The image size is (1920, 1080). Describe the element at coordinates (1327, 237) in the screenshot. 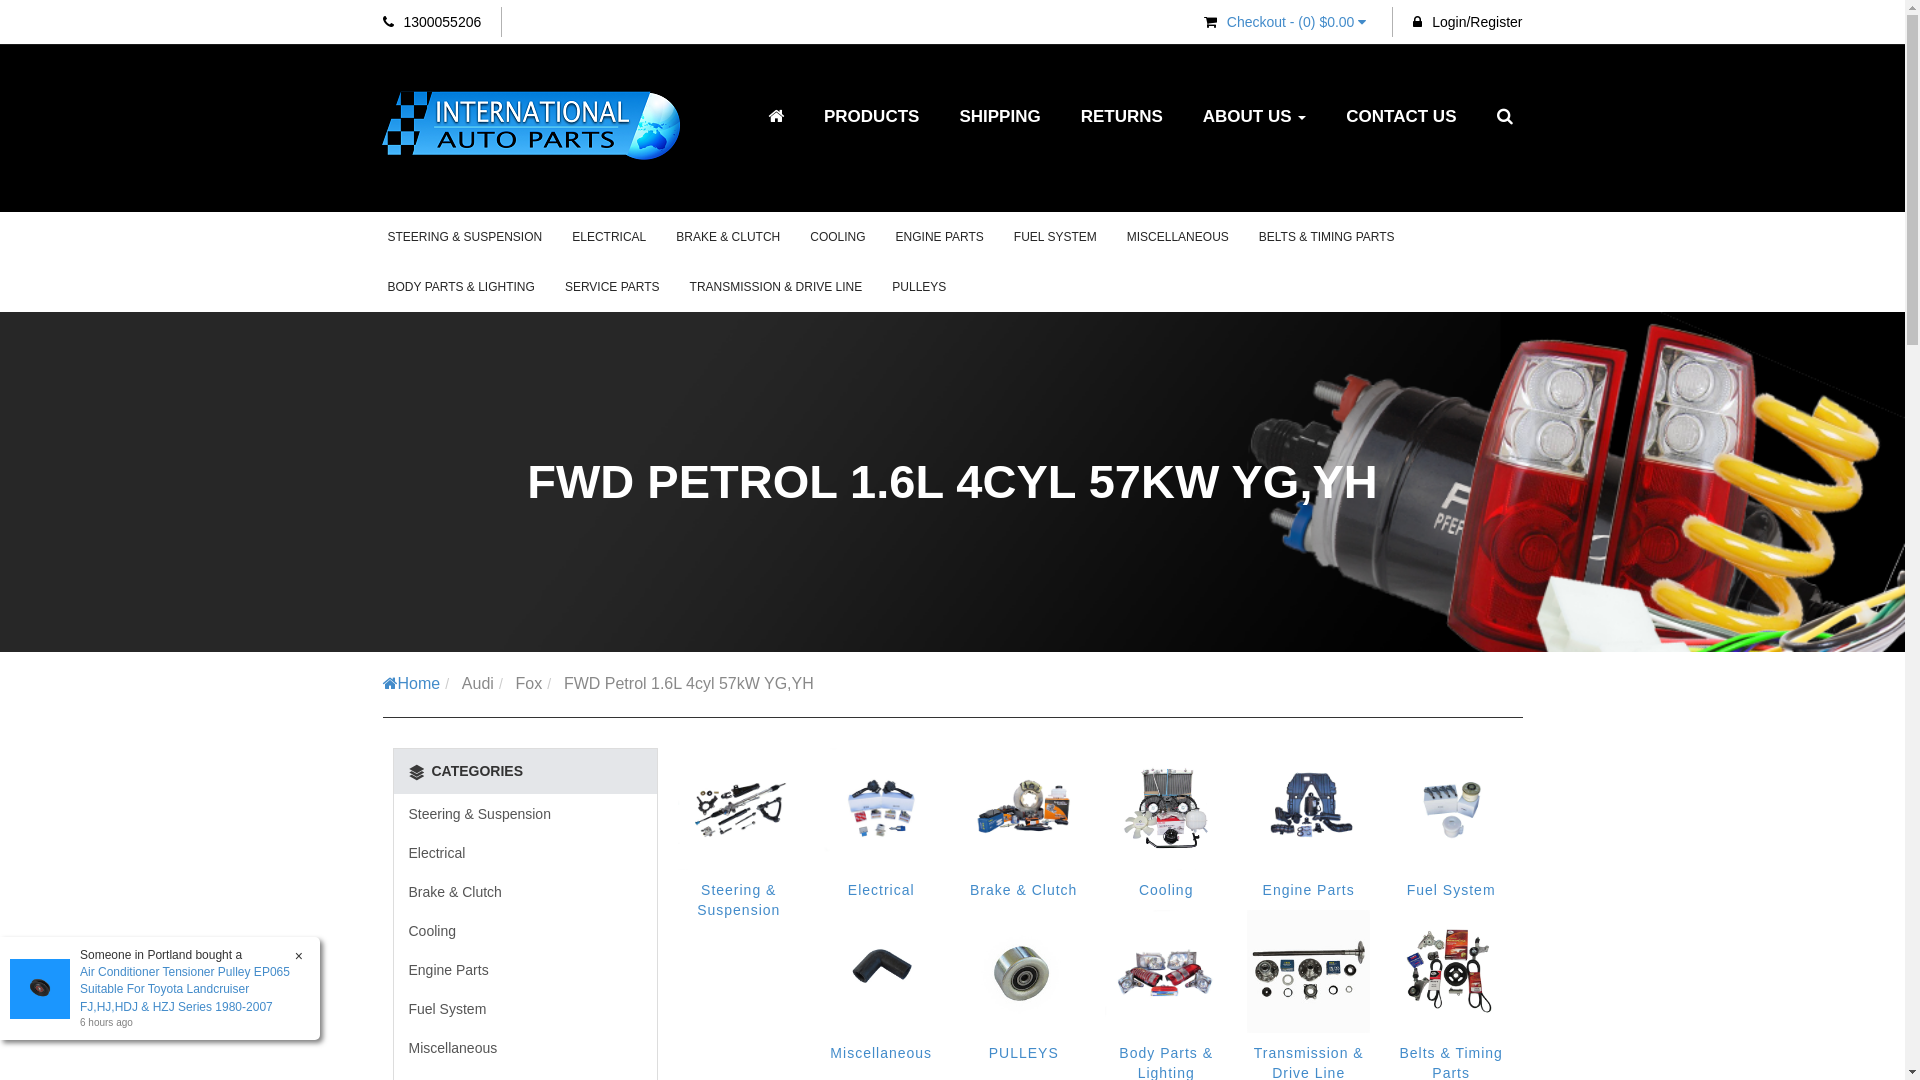

I see `BELTS & TIMING PARTS` at that location.